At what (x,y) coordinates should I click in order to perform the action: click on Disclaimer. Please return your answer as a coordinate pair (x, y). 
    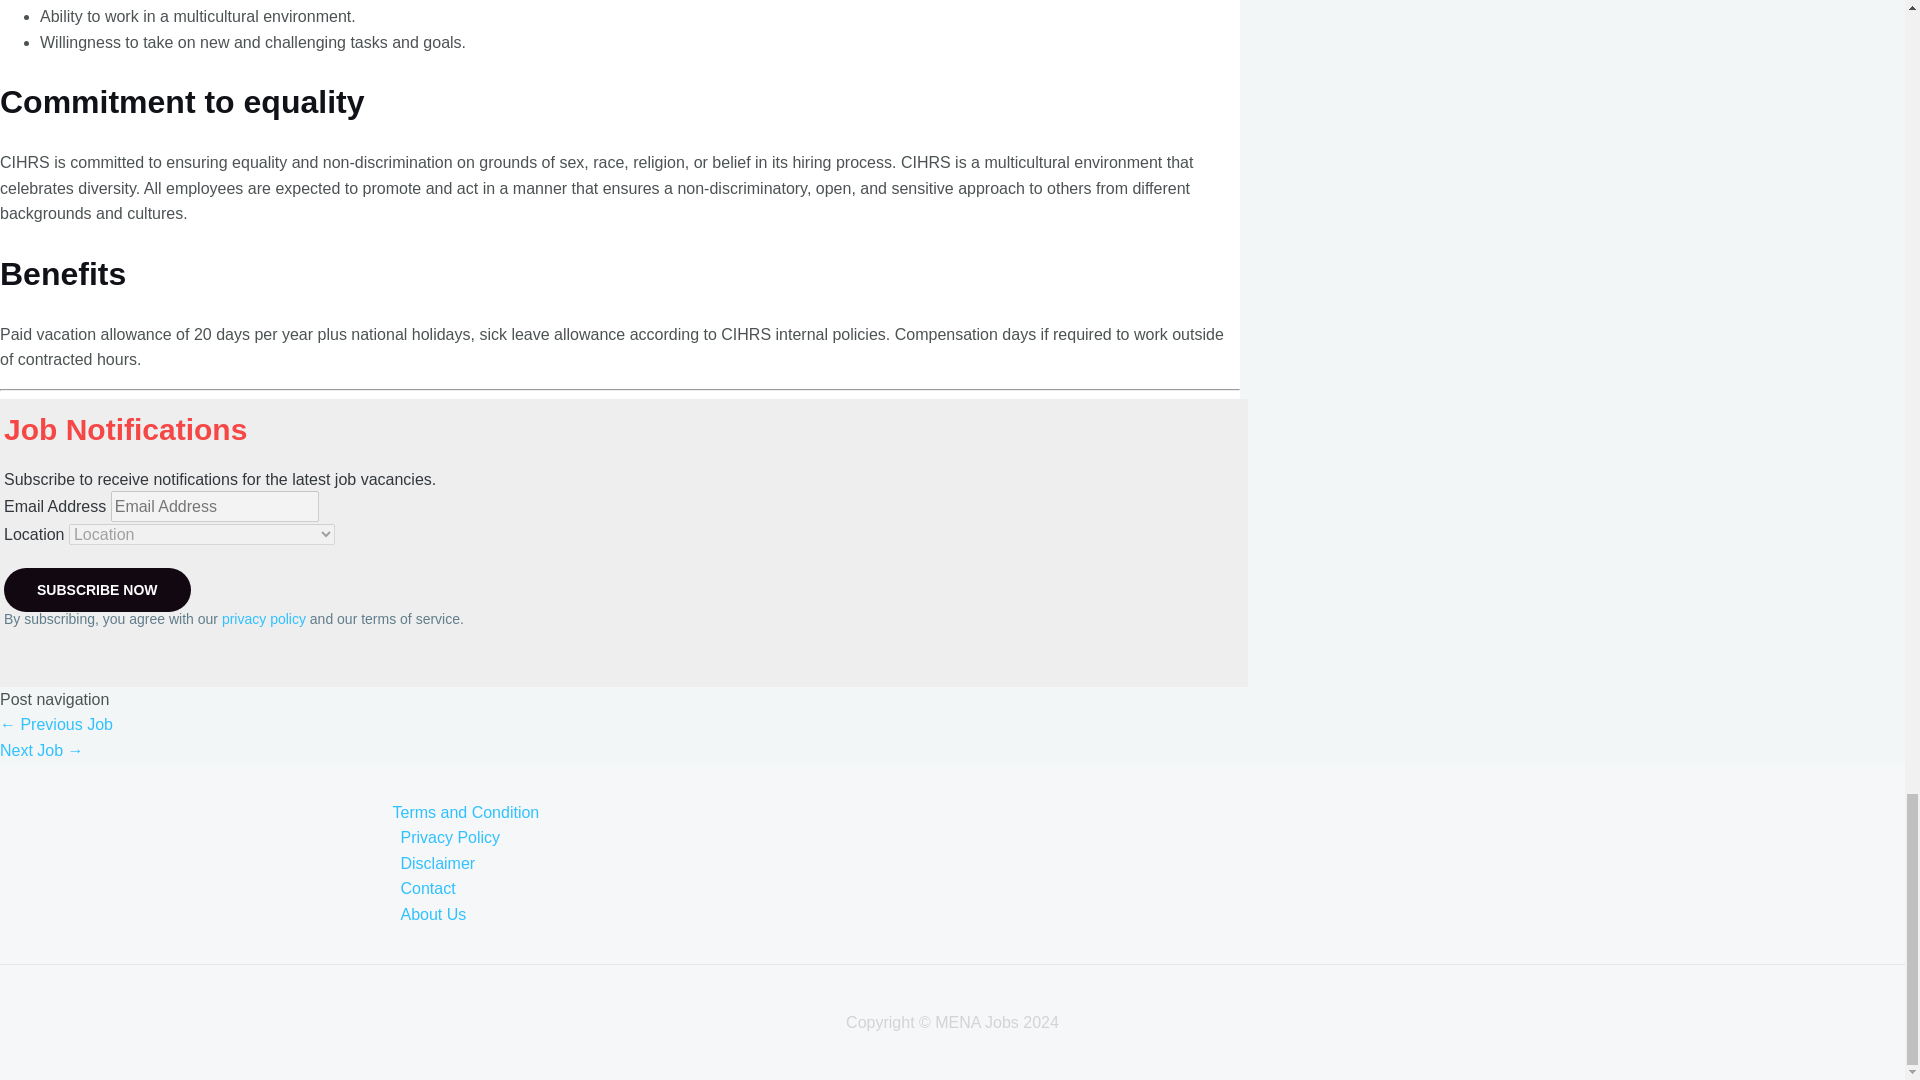
    Looking at the image, I should click on (971, 864).